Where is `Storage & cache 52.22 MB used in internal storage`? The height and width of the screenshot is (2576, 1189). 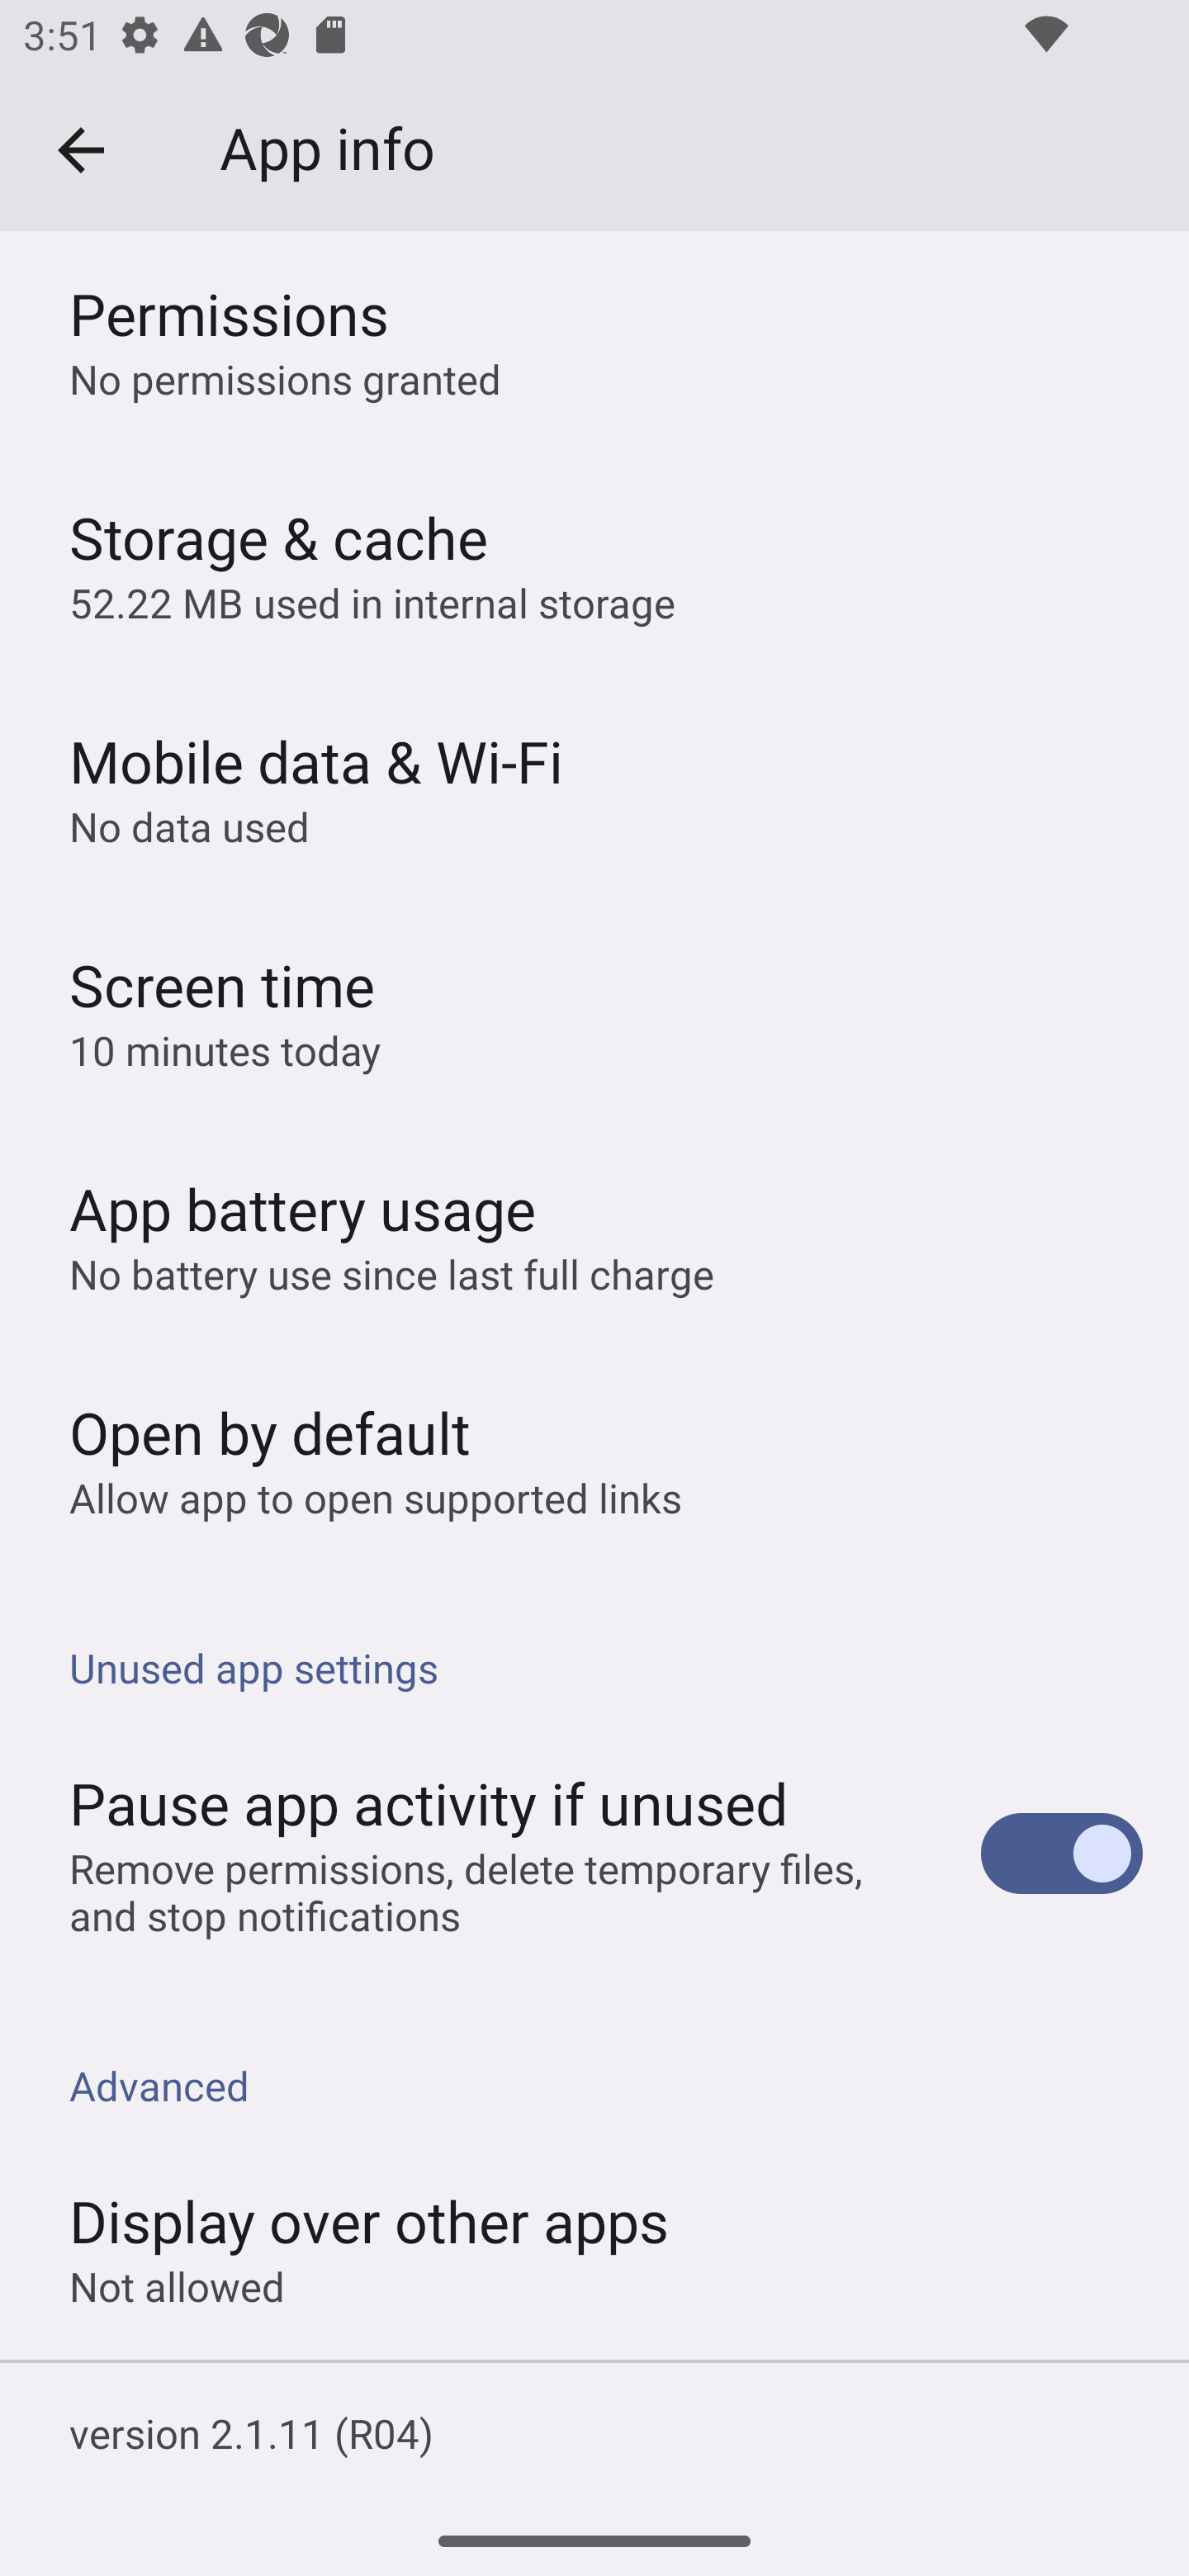
Storage & cache 52.22 MB used in internal storage is located at coordinates (594, 564).